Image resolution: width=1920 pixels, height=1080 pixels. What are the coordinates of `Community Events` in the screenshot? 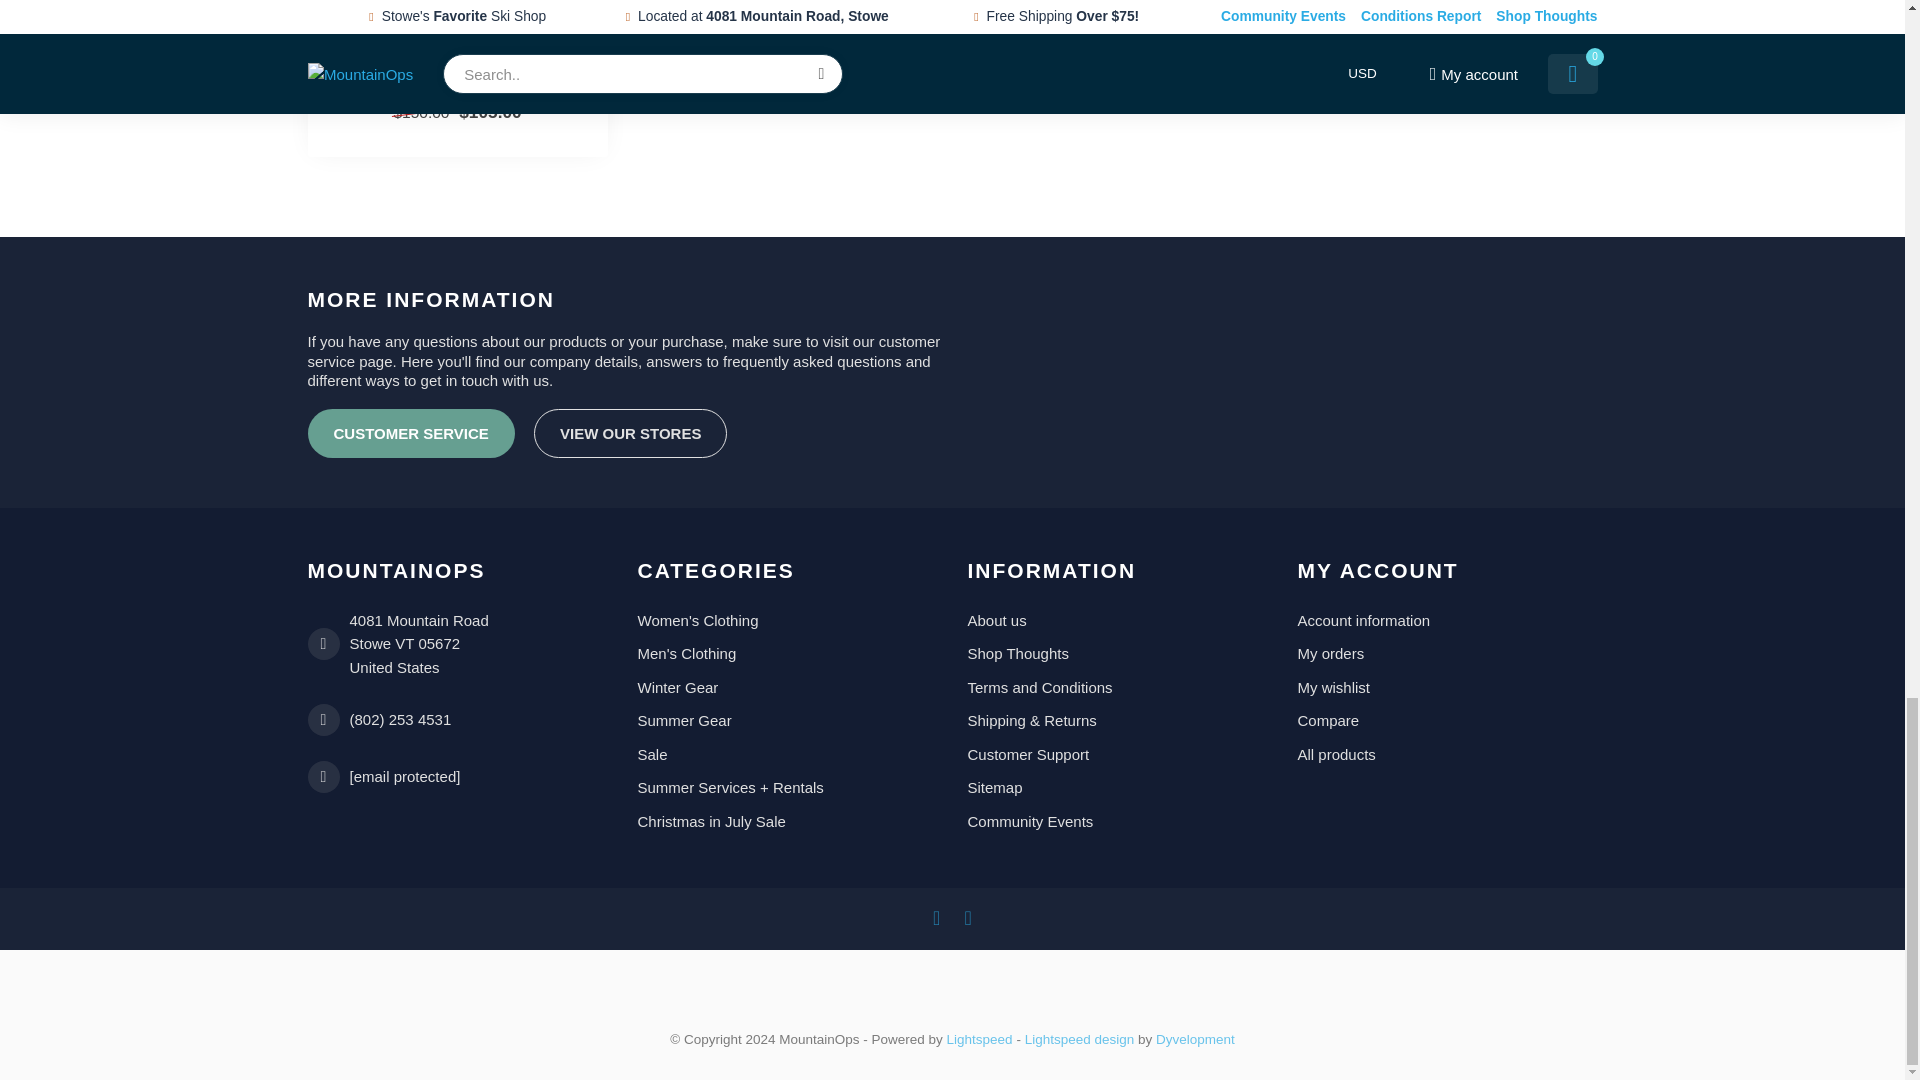 It's located at (1117, 822).